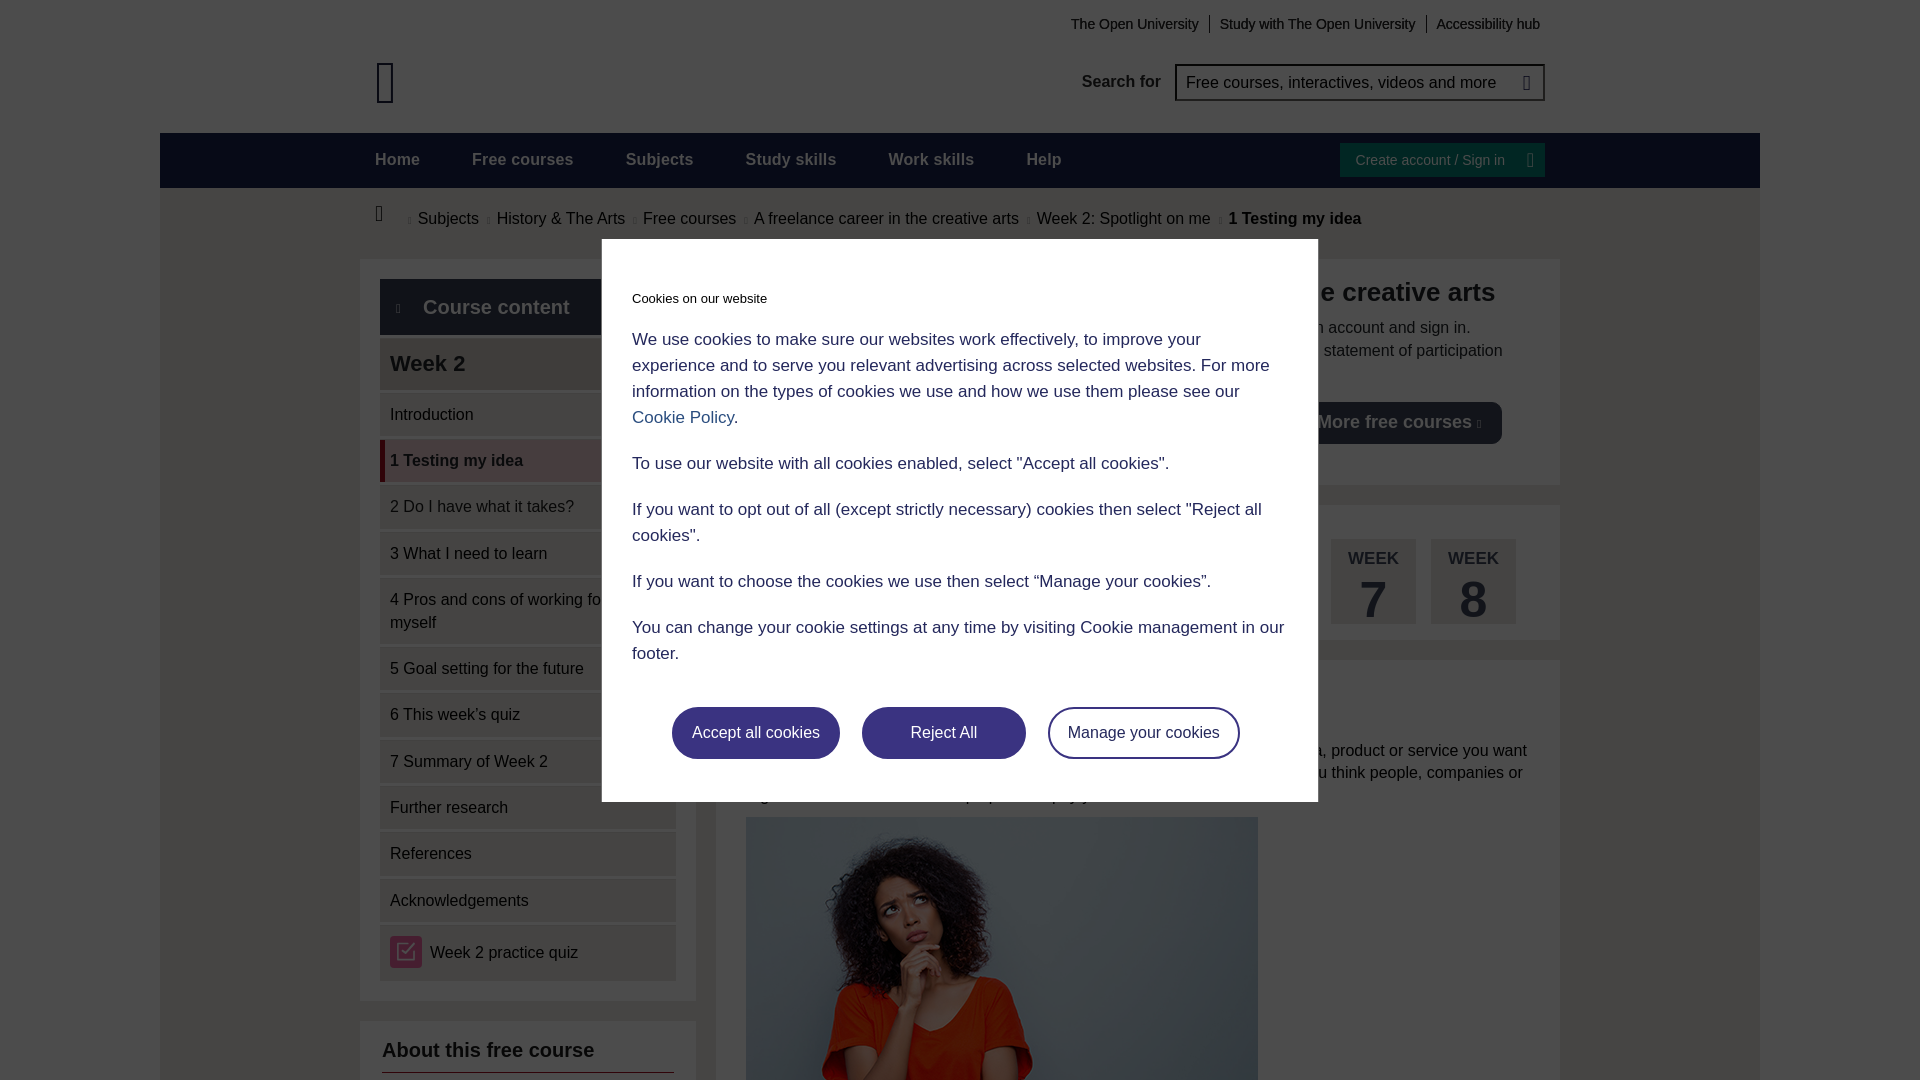 The height and width of the screenshot is (1080, 1920). Describe the element at coordinates (1318, 23) in the screenshot. I see `Study with The Open University` at that location.